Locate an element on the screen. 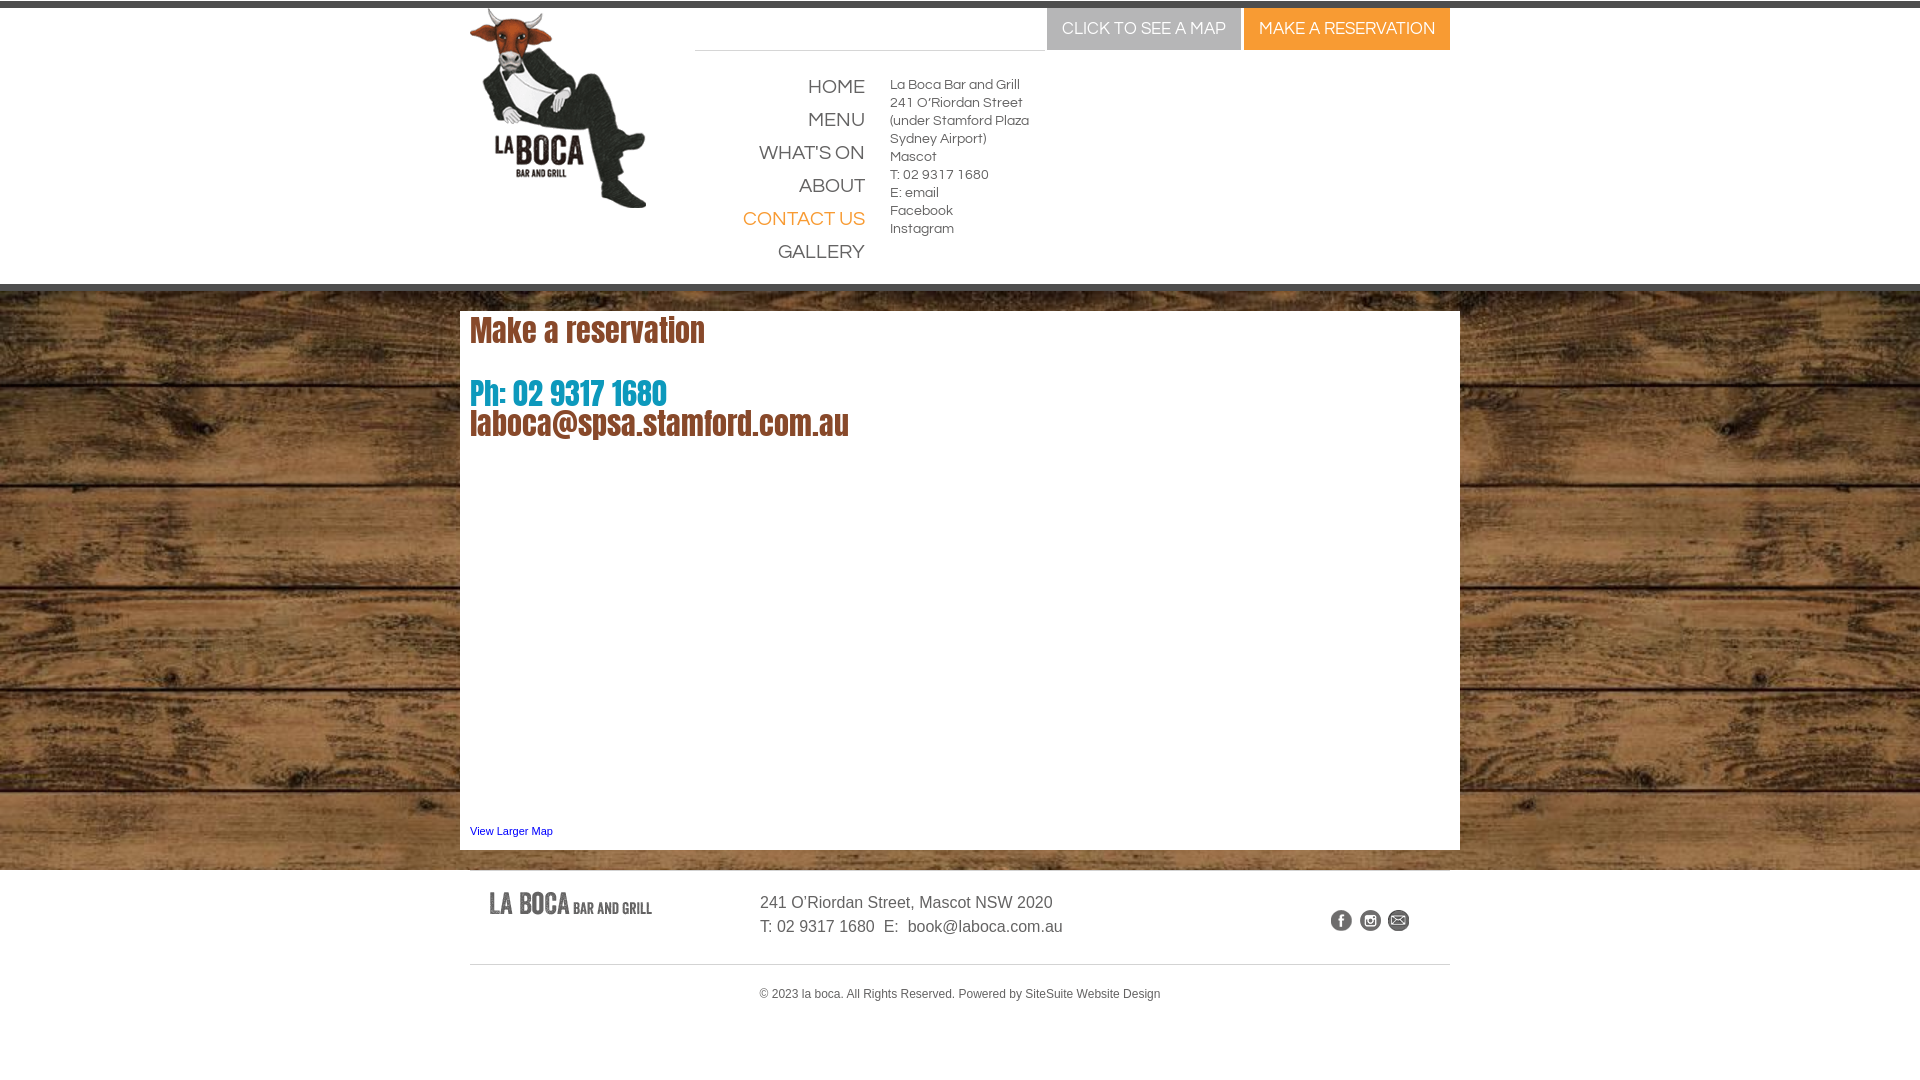  MAKE A RESERVATION is located at coordinates (1347, 29).